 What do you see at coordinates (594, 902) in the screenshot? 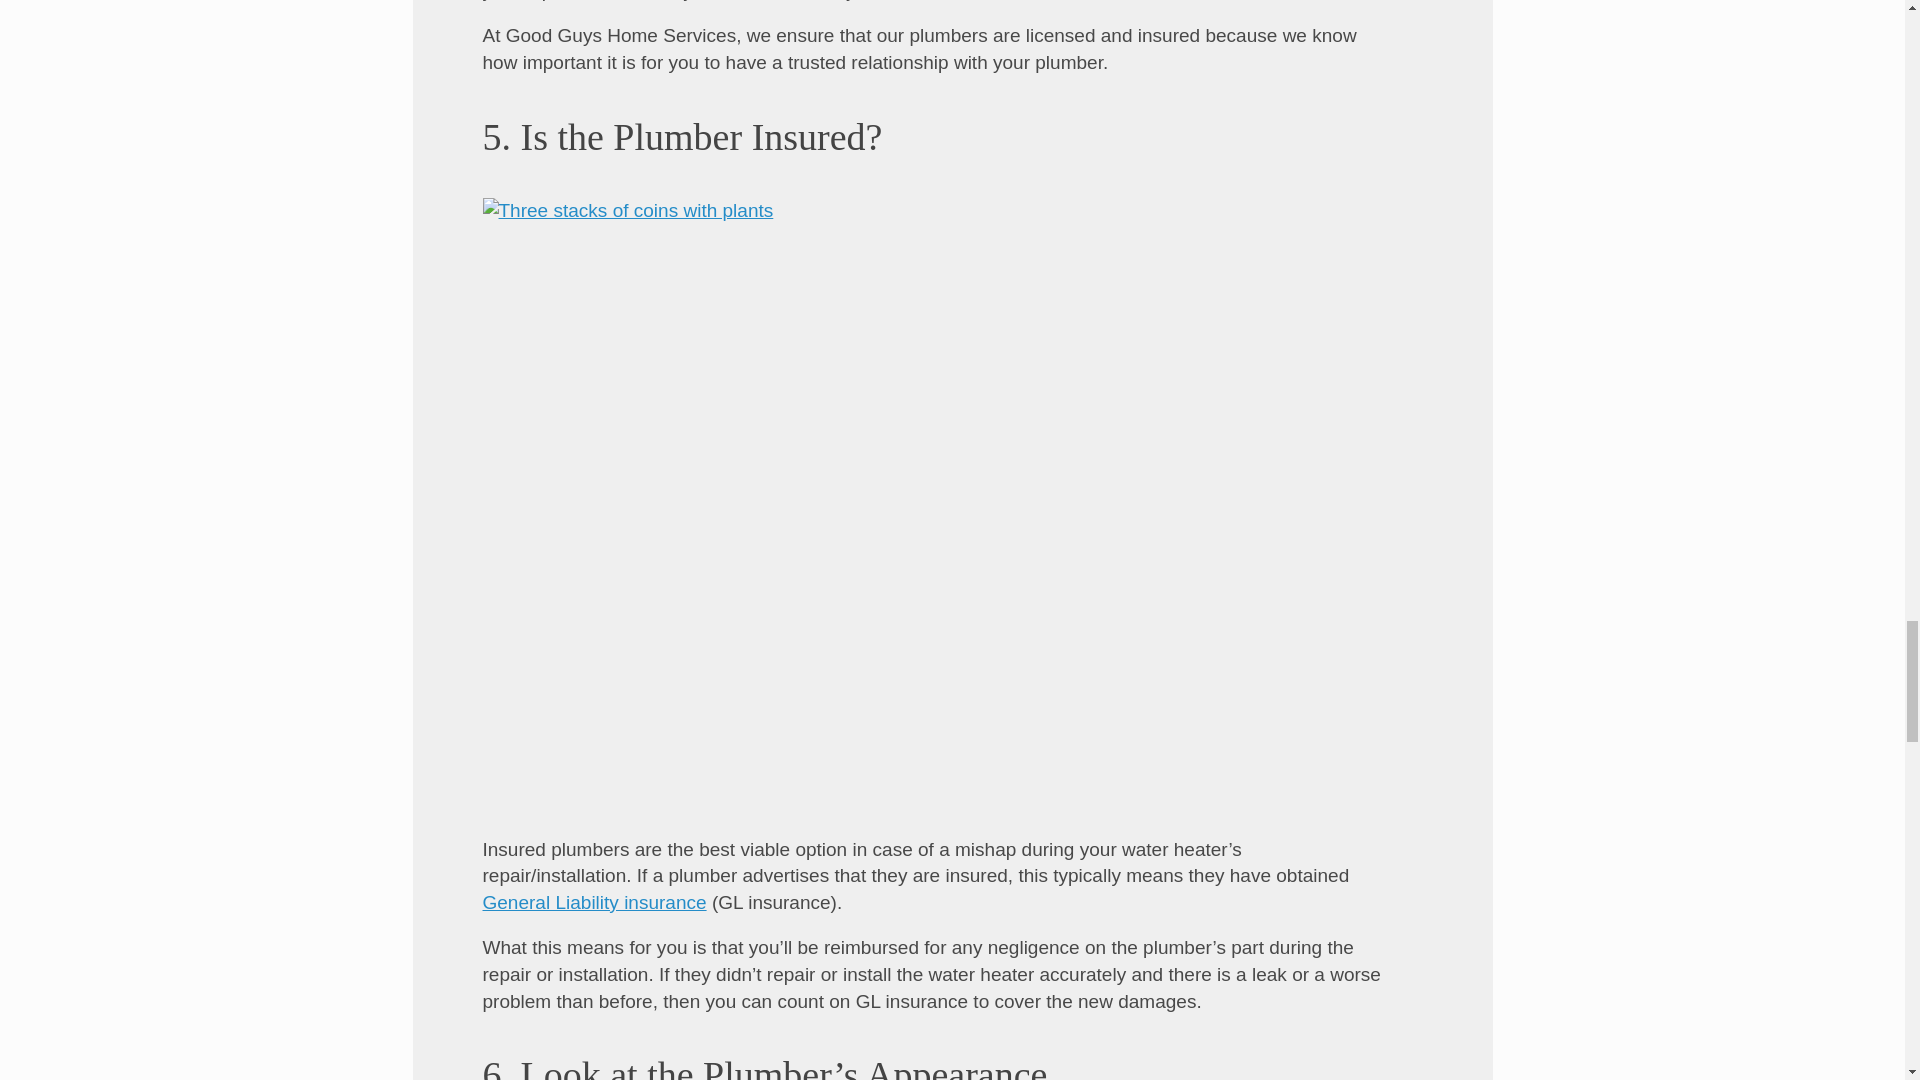
I see `General Liability insurance` at bounding box center [594, 902].